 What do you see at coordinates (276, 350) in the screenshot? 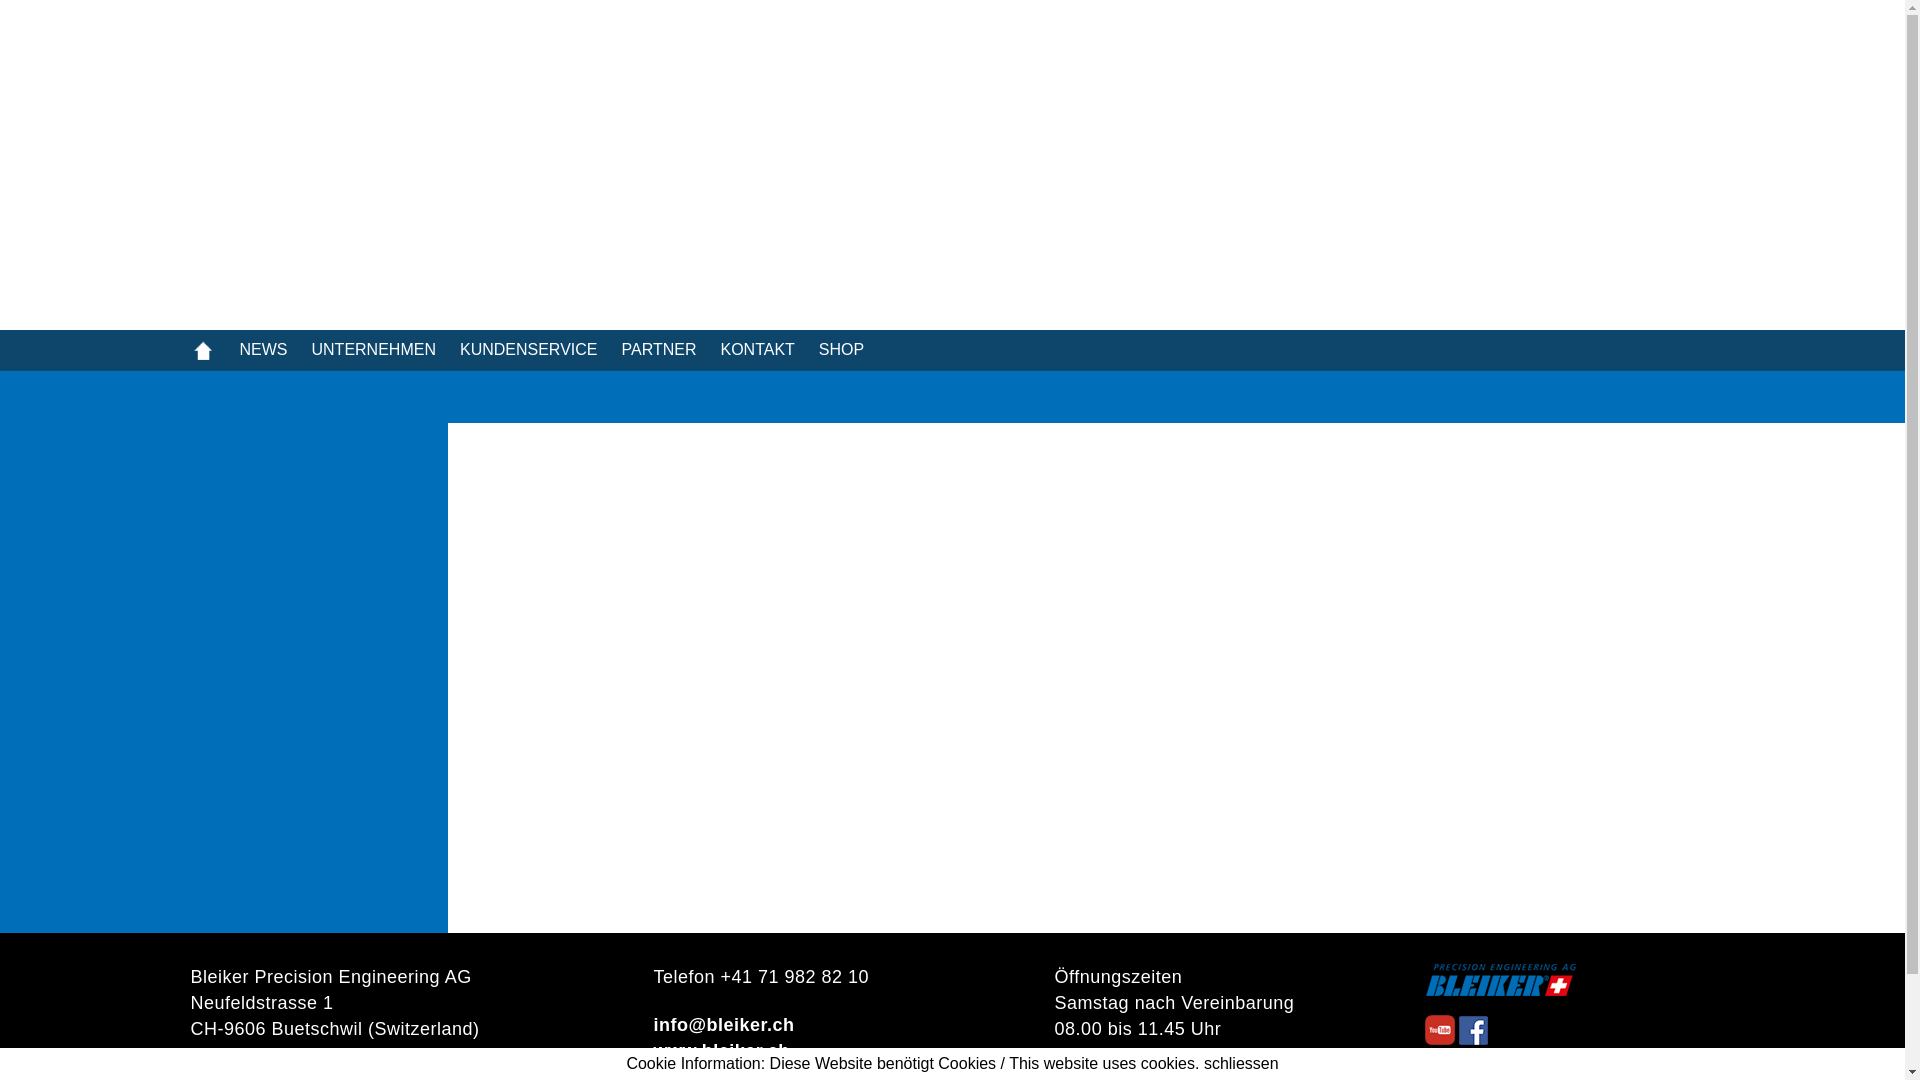
I see `NEWS` at bounding box center [276, 350].